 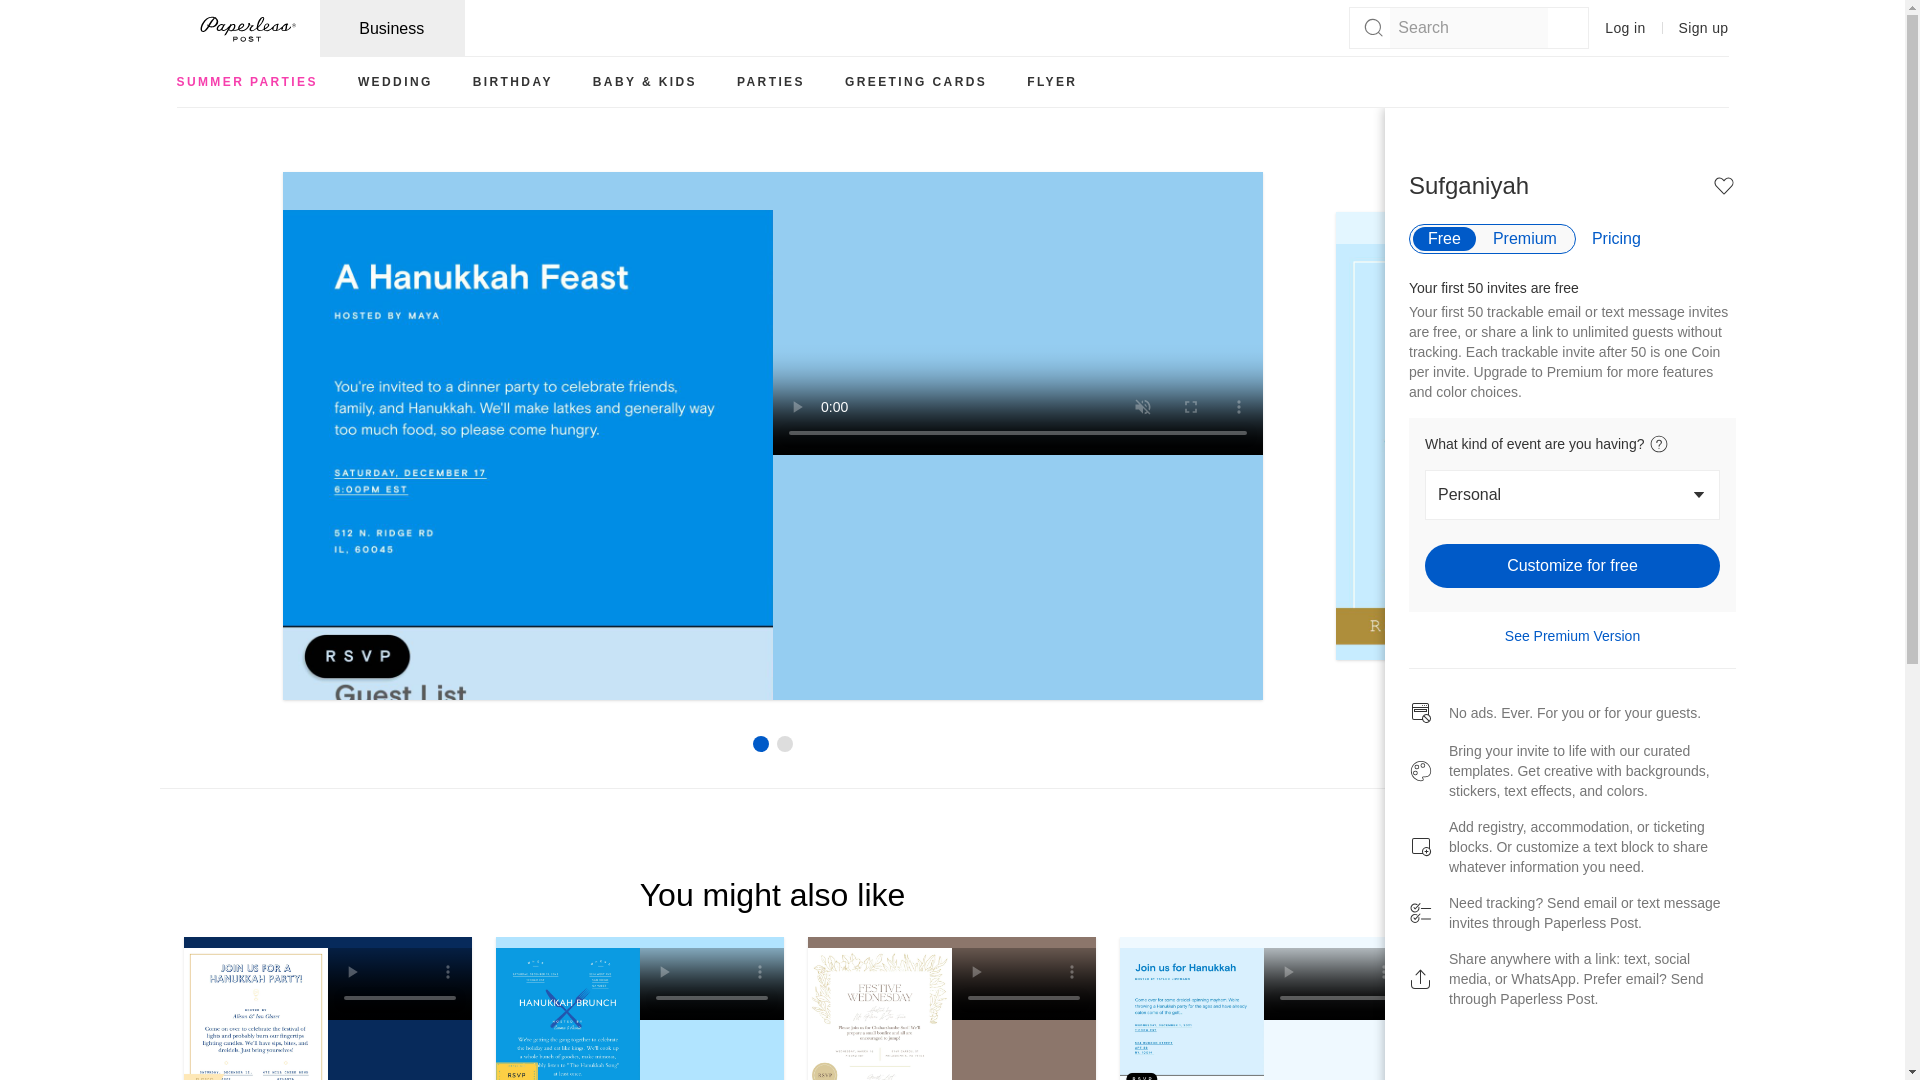 I want to click on Business, so click(x=392, y=28).